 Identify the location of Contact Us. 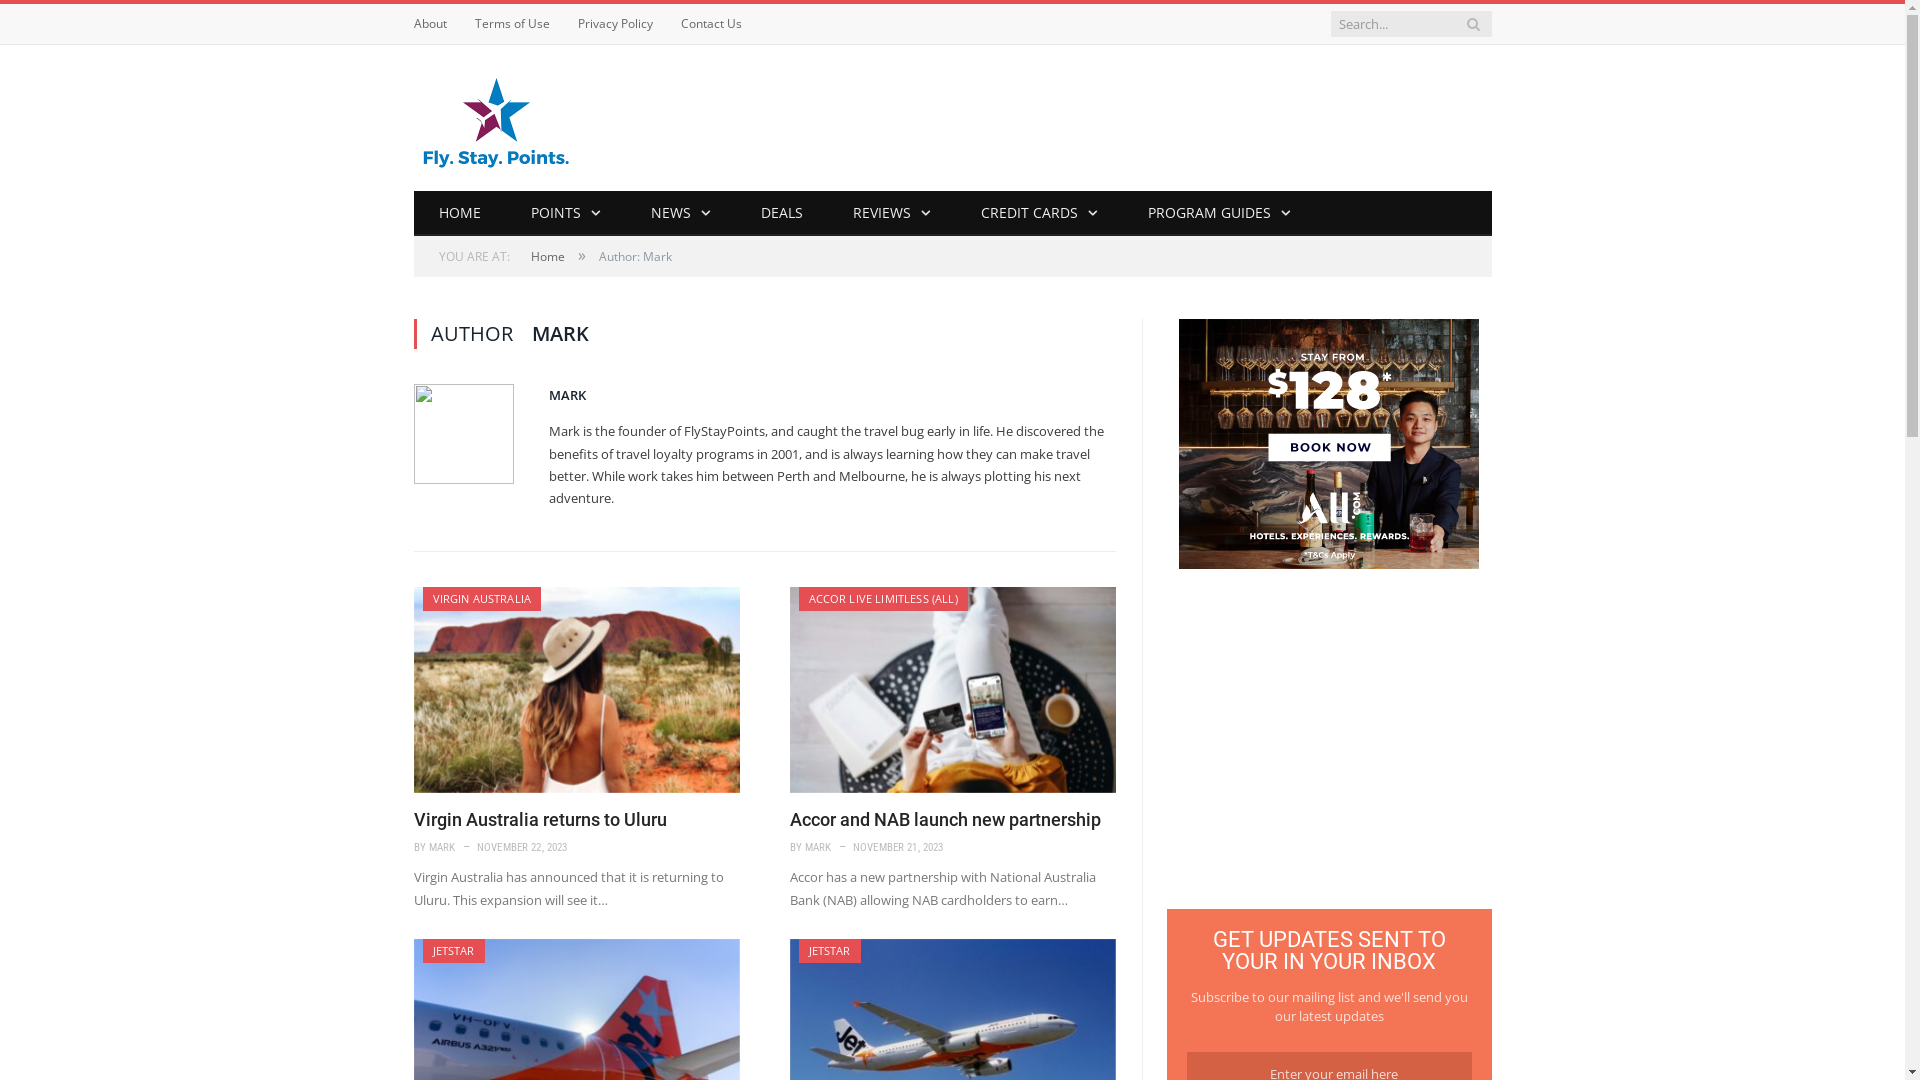
(710, 24).